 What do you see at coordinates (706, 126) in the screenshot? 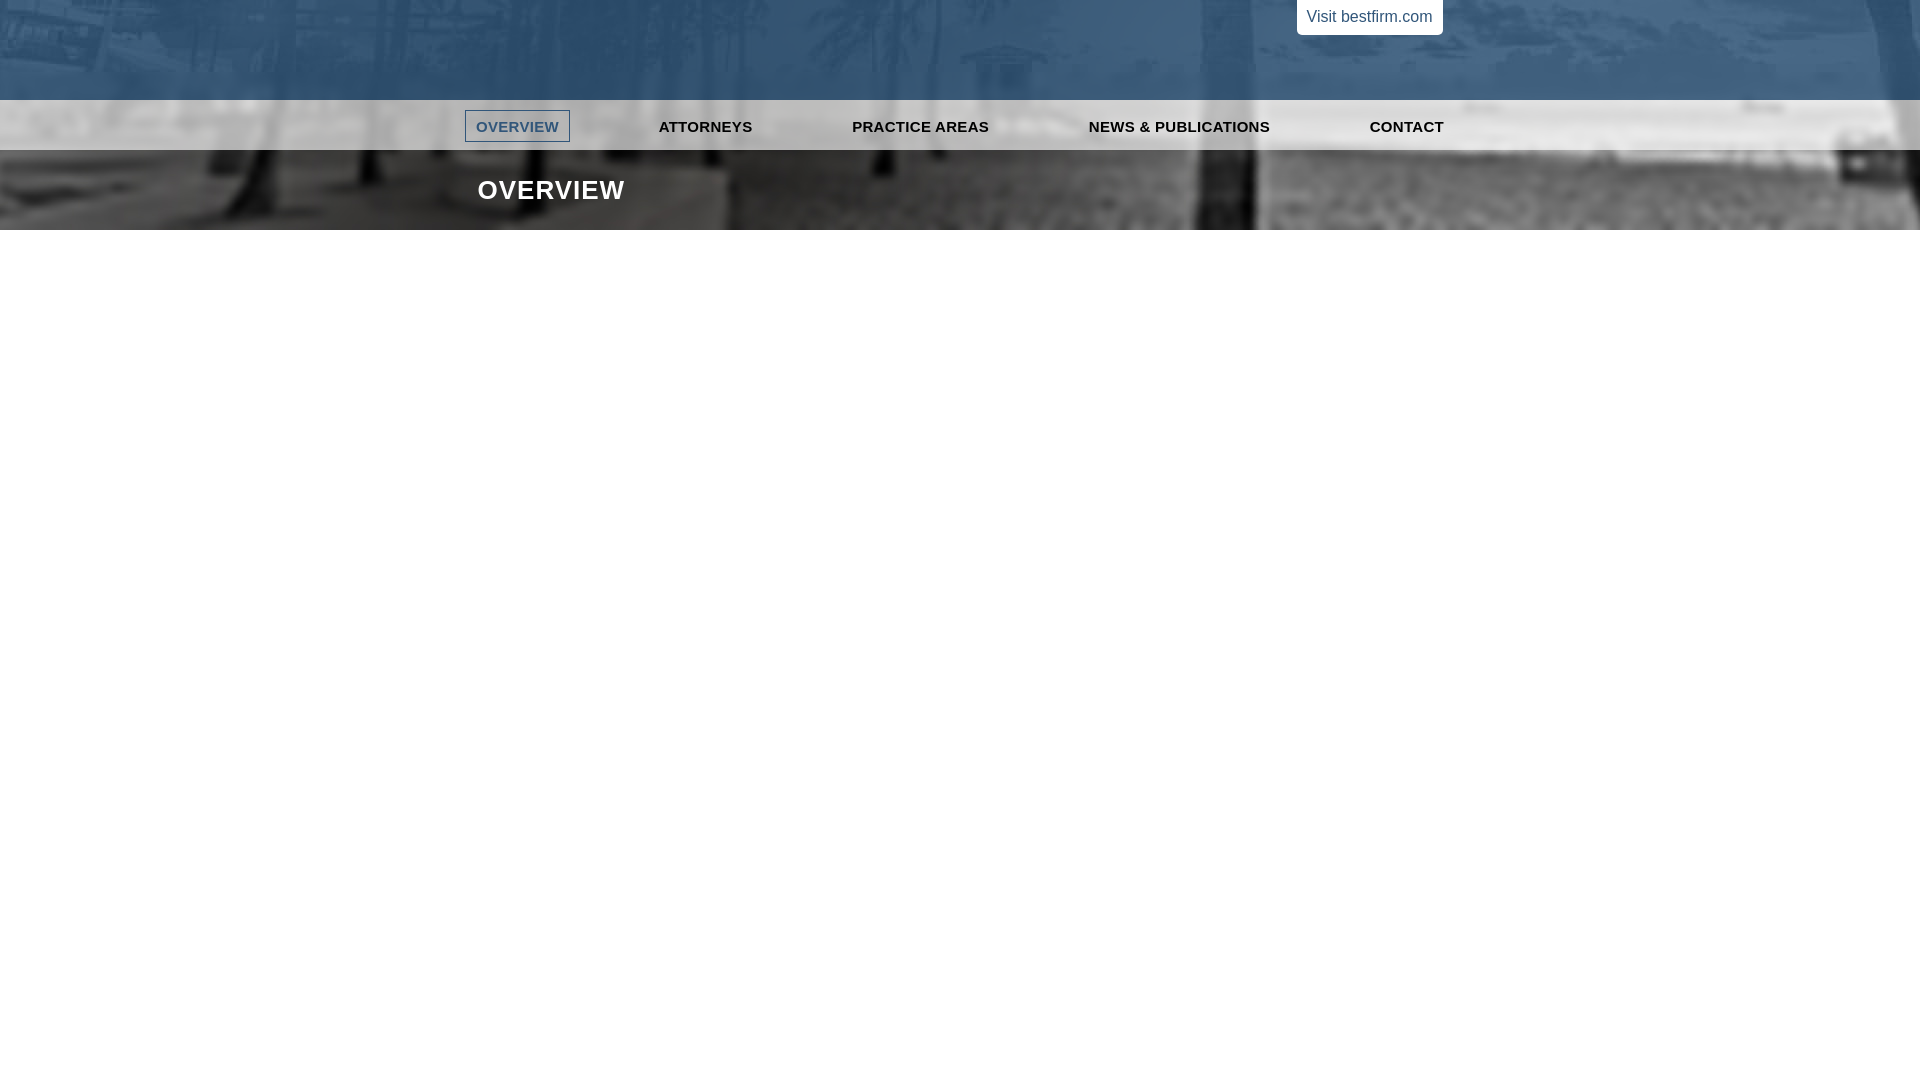
I see `ATTORNEYS` at bounding box center [706, 126].